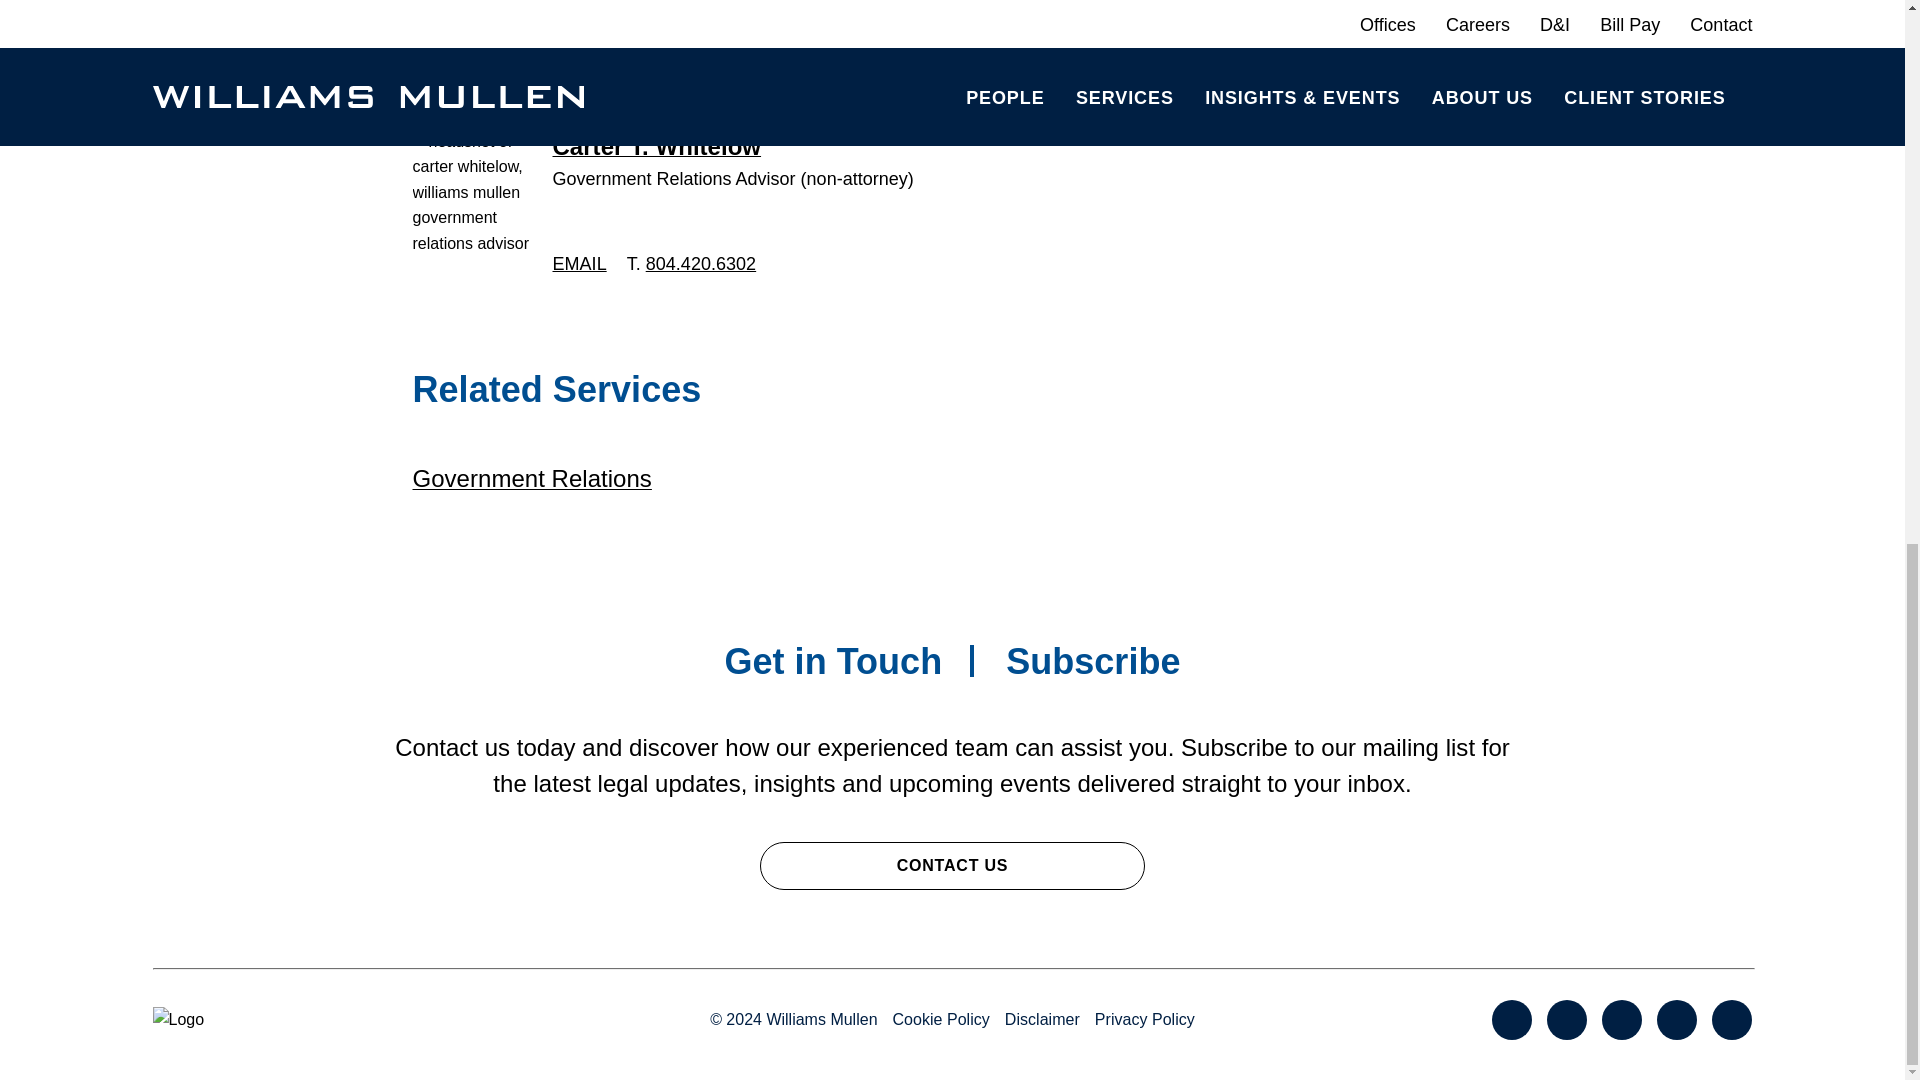 This screenshot has height=1080, width=1920. Describe the element at coordinates (579, 264) in the screenshot. I see `EMAIL` at that location.